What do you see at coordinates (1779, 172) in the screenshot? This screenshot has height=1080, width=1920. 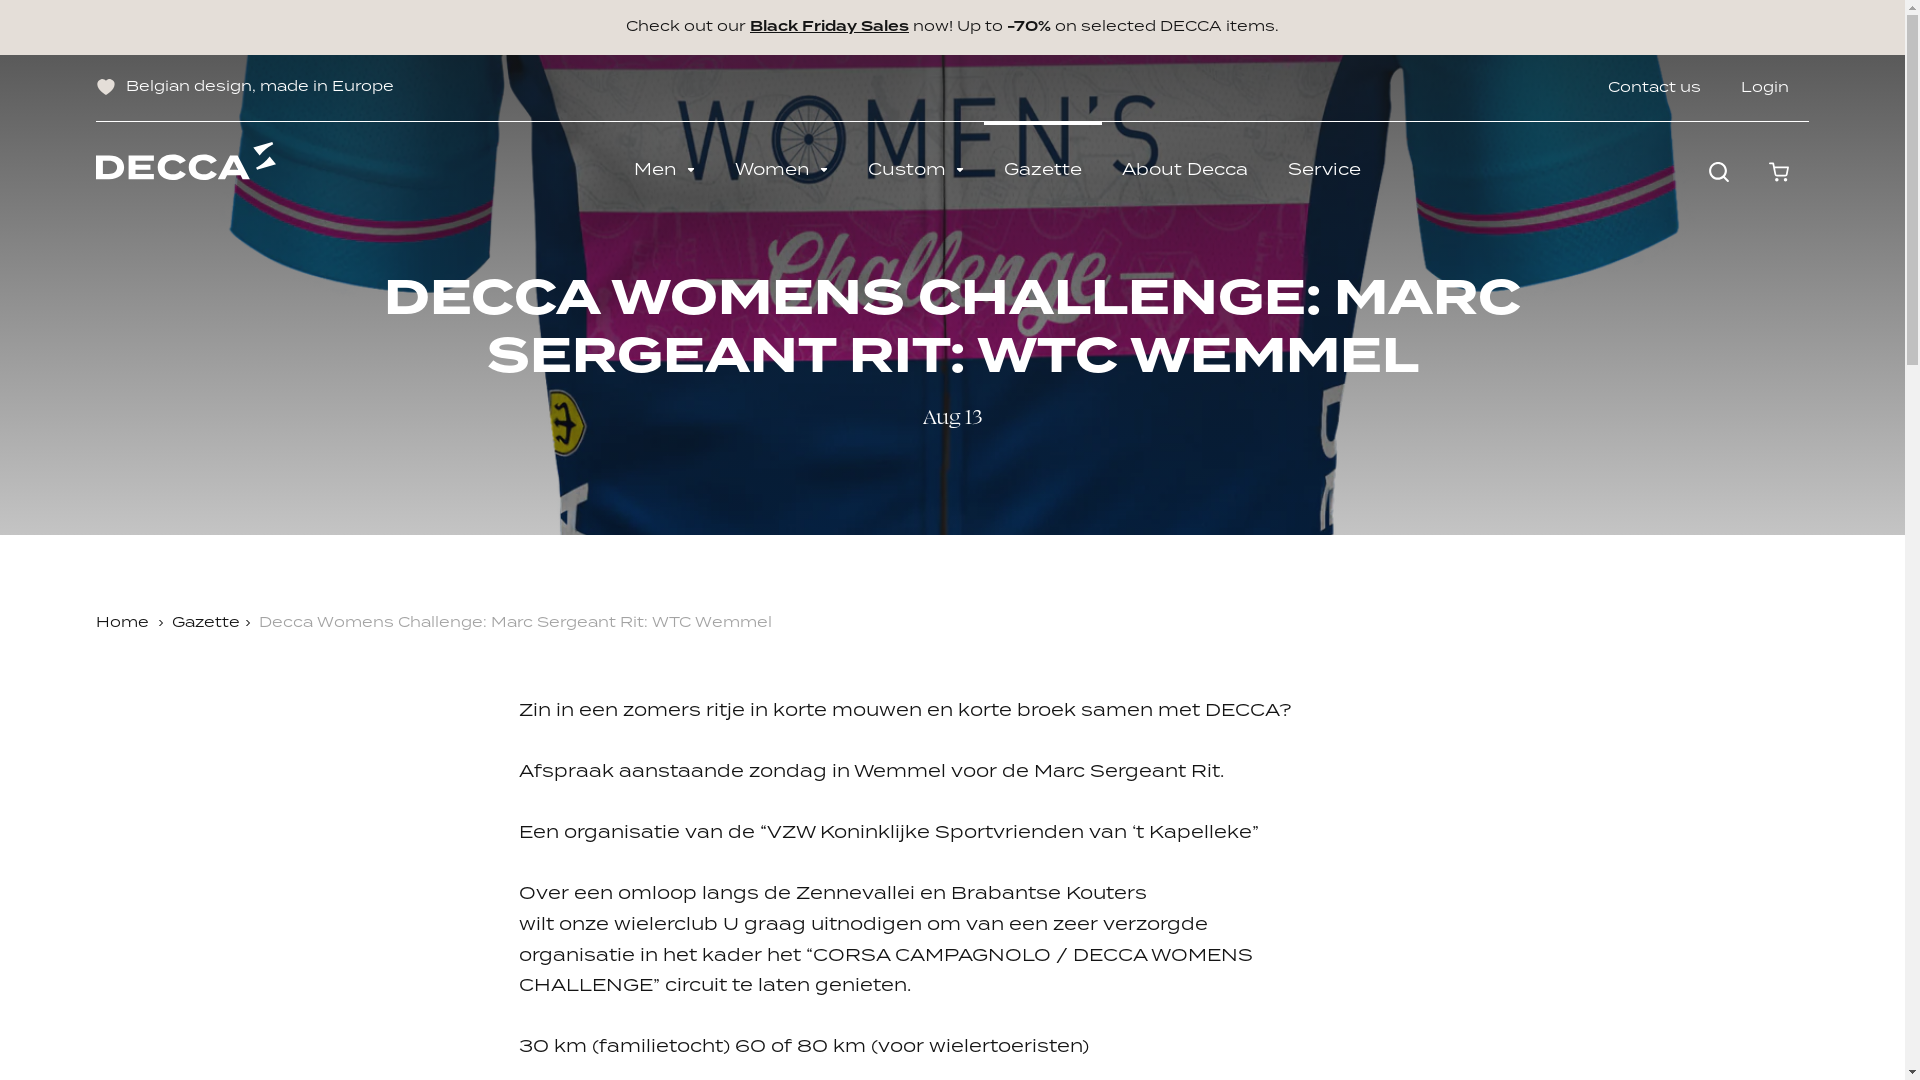 I see `Cart` at bounding box center [1779, 172].